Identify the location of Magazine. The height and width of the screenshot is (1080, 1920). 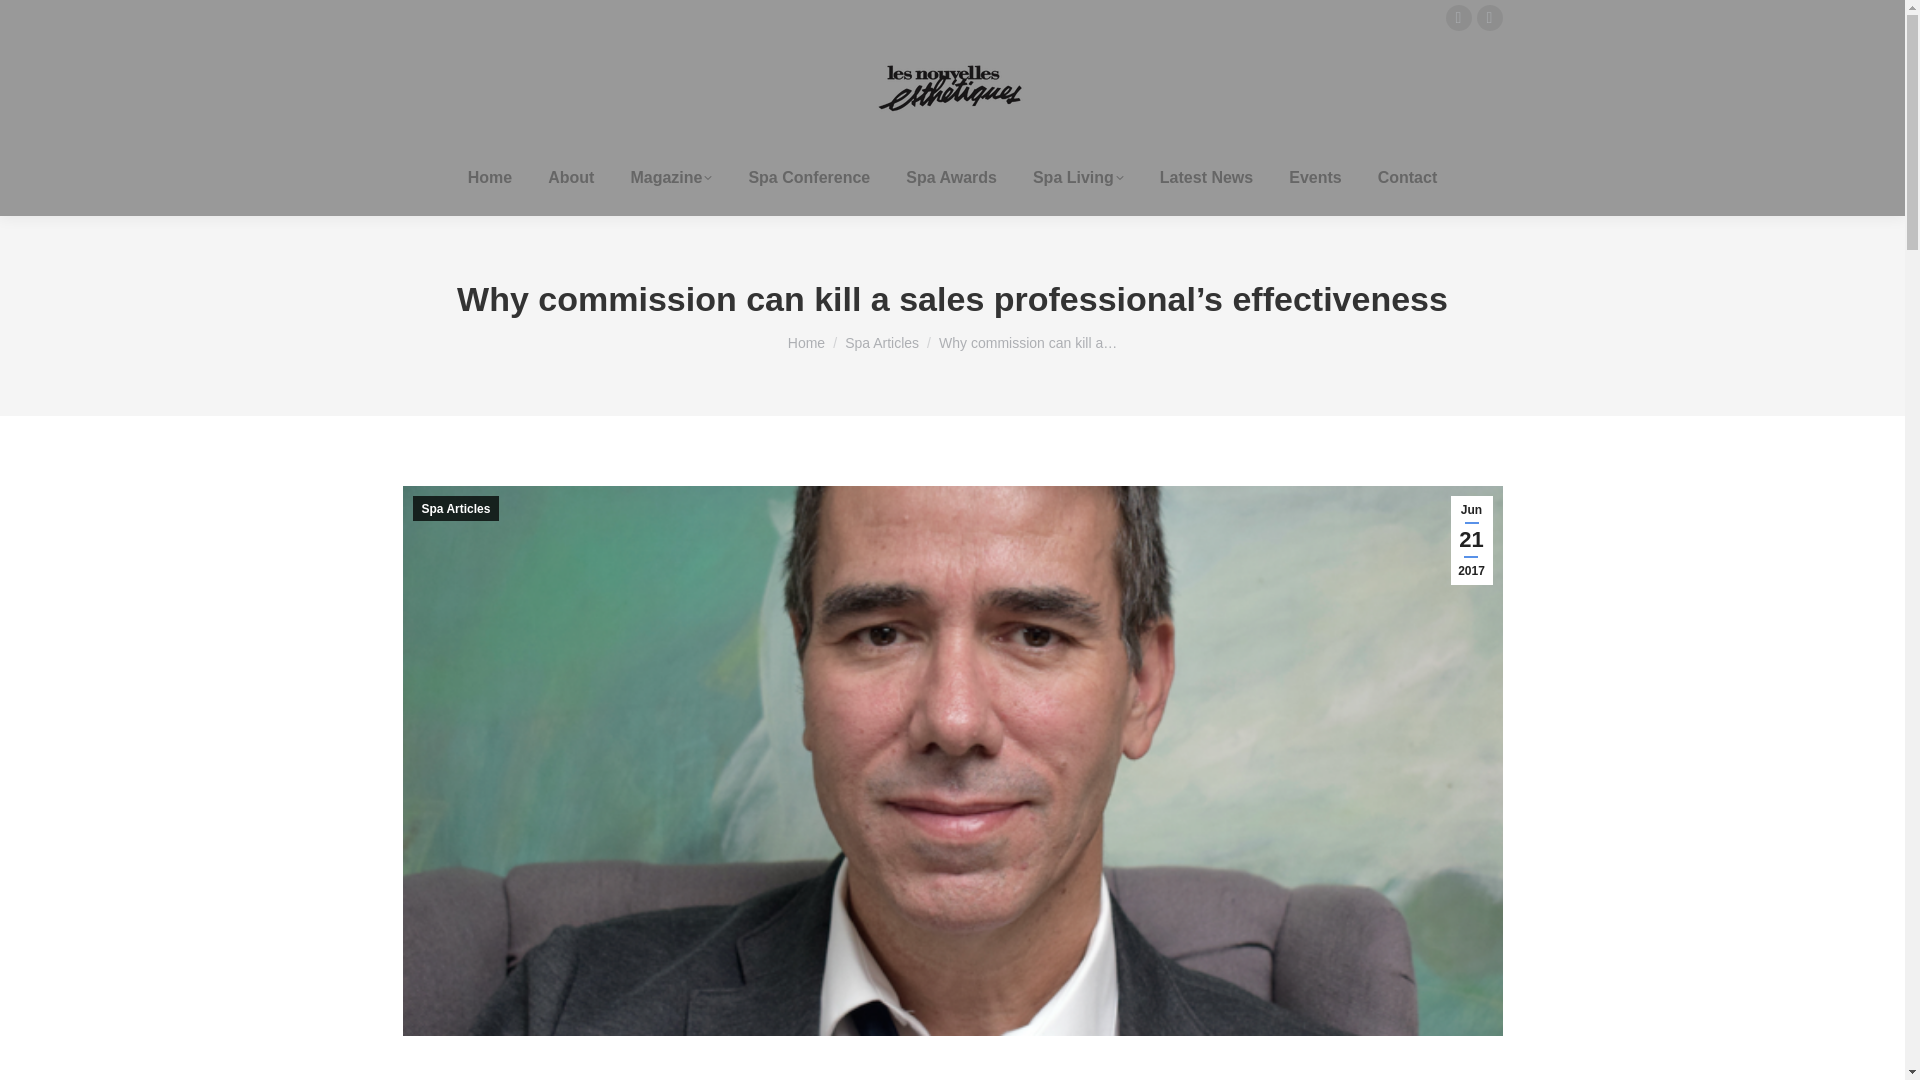
(670, 178).